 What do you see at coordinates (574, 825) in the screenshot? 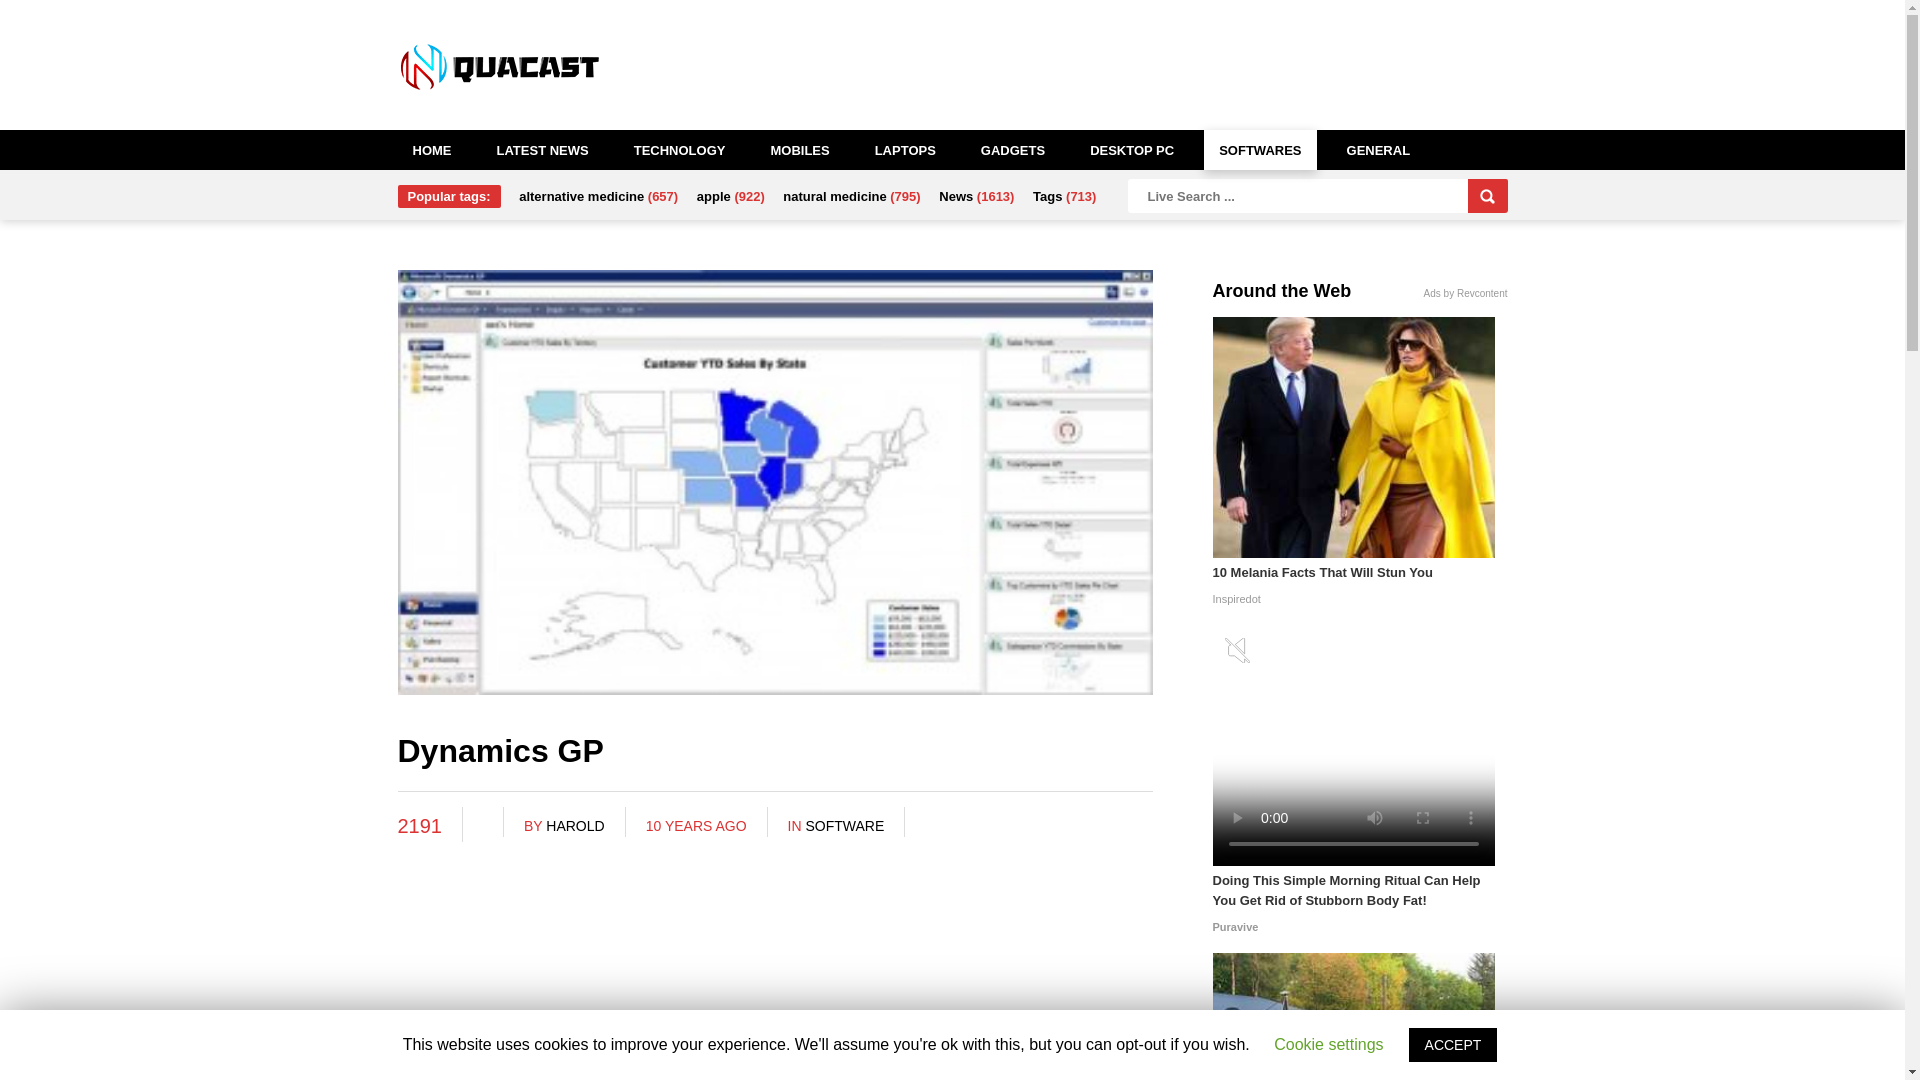
I see `HAROLD` at bounding box center [574, 825].